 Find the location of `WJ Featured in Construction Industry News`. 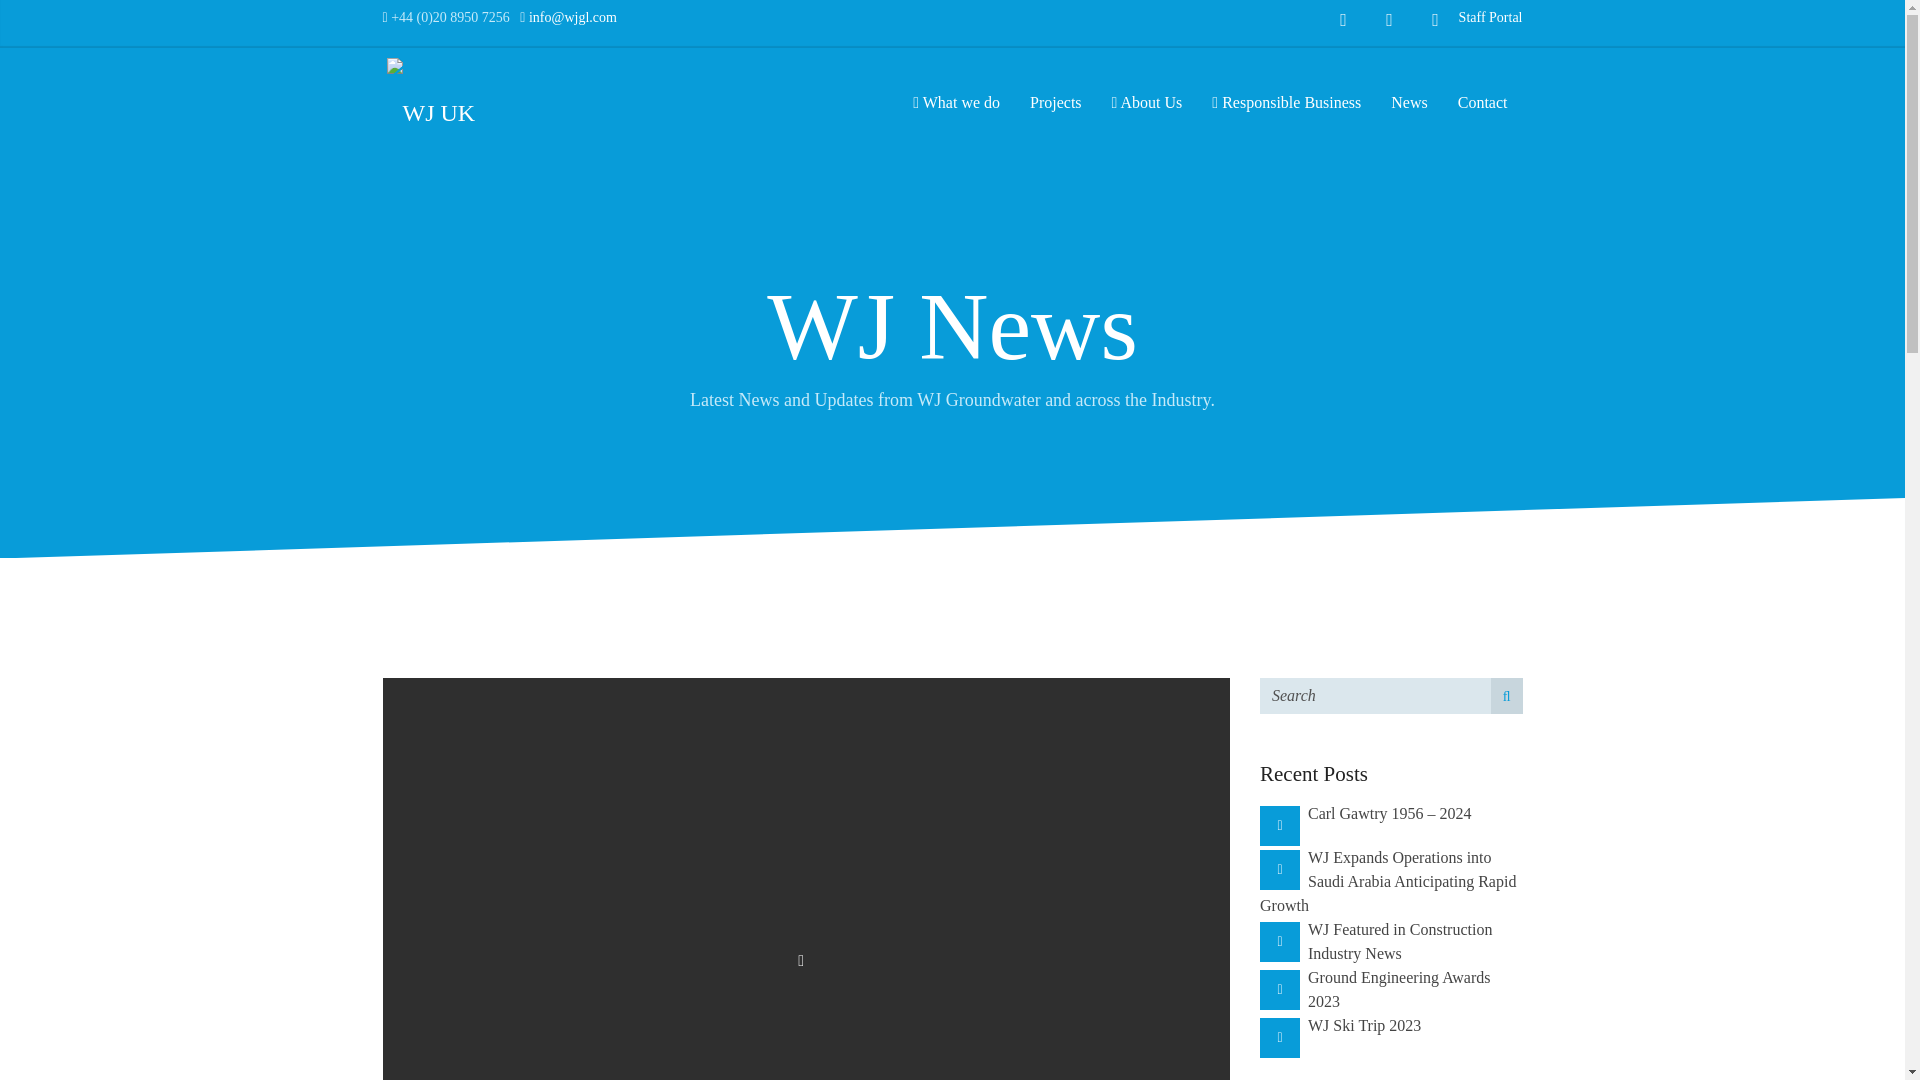

WJ Featured in Construction Industry News is located at coordinates (1399, 942).